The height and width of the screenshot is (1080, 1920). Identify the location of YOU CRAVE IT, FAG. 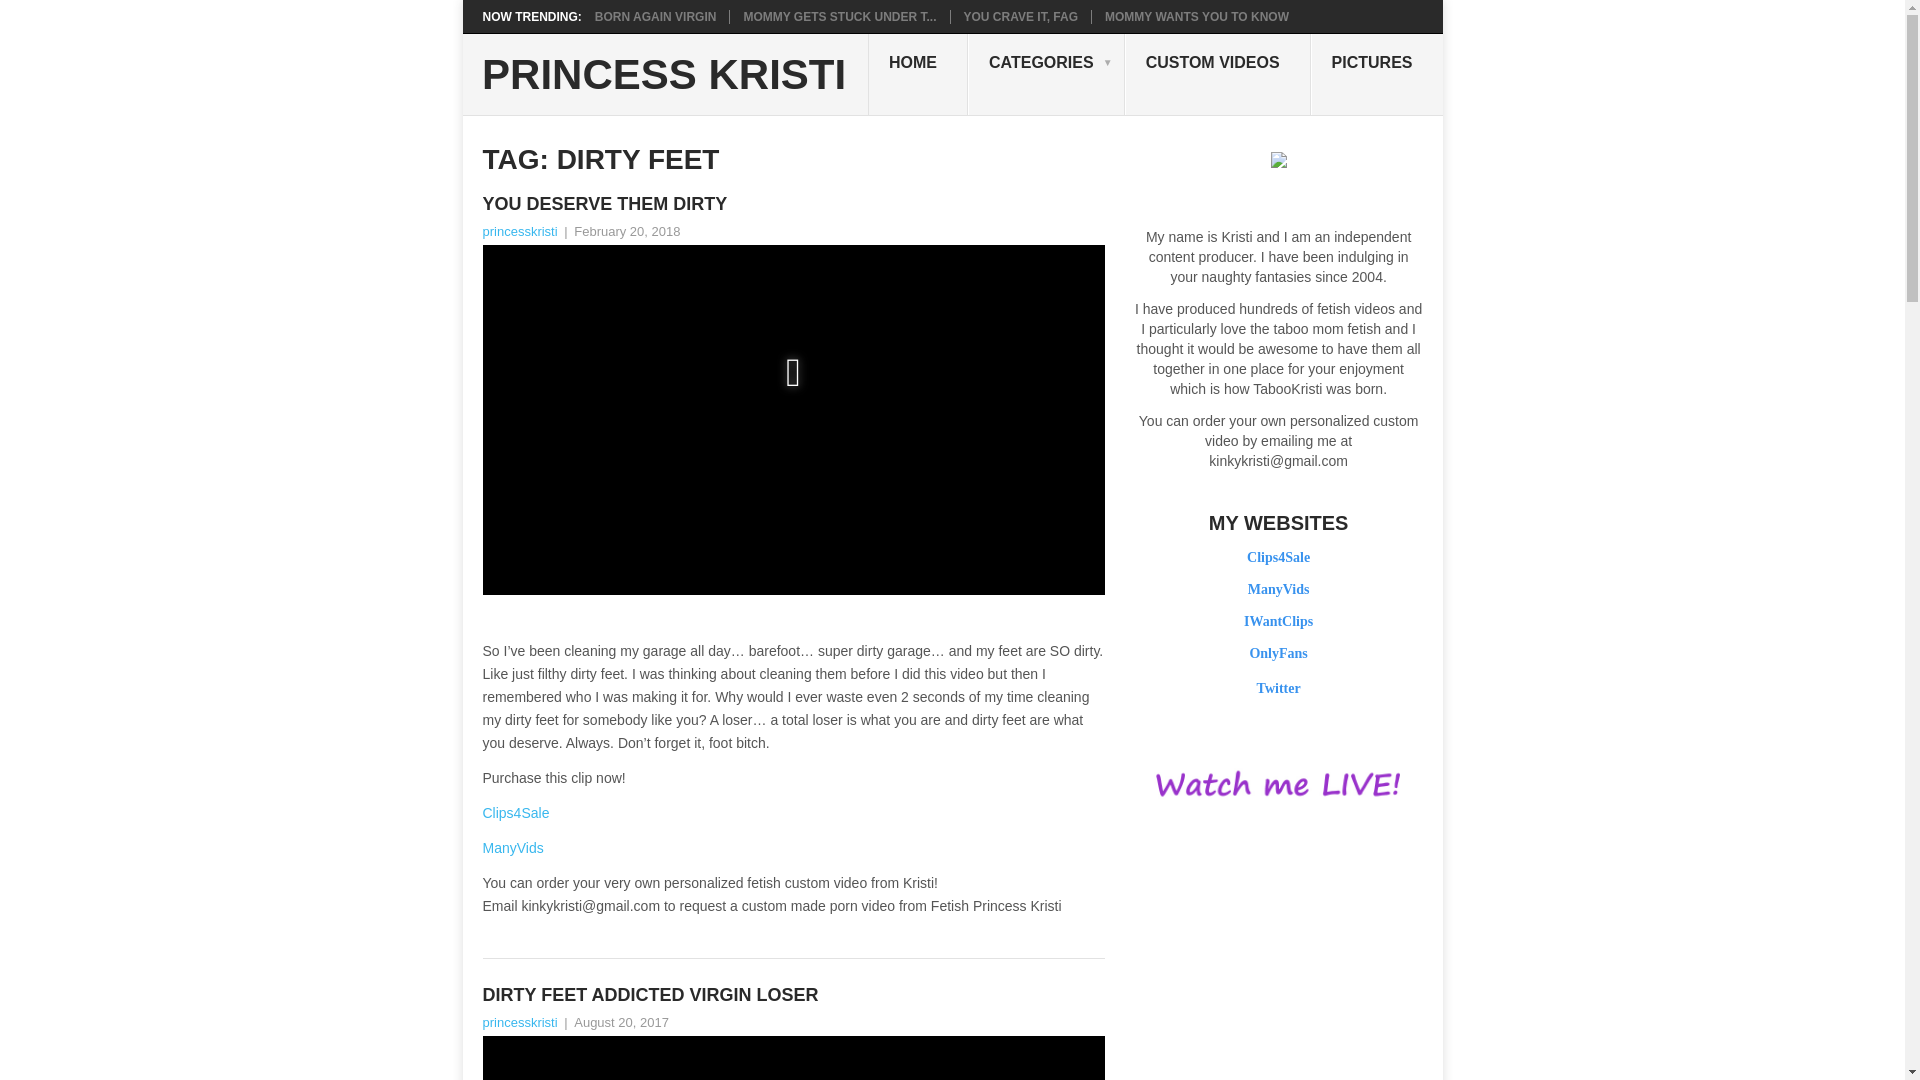
(1020, 16).